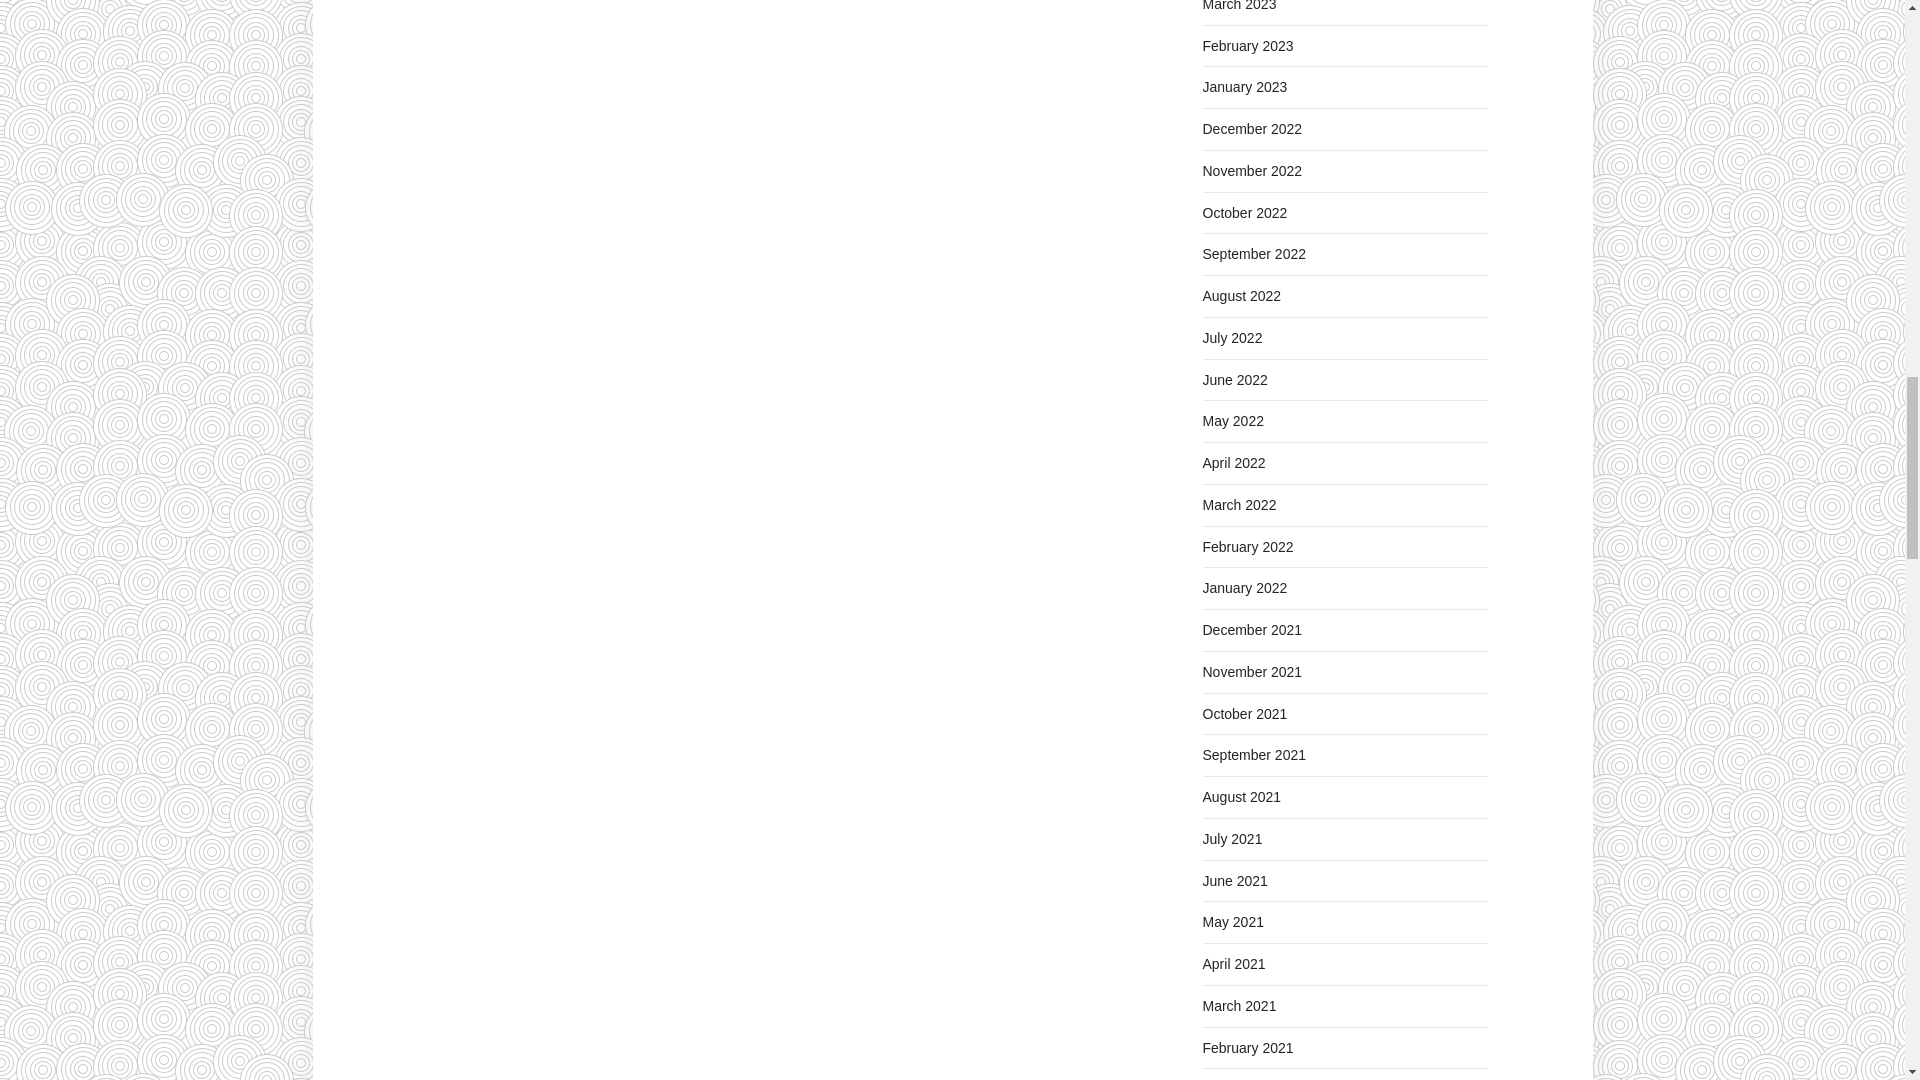 The width and height of the screenshot is (1920, 1080). Describe the element at coordinates (1244, 212) in the screenshot. I see `October 2022` at that location.